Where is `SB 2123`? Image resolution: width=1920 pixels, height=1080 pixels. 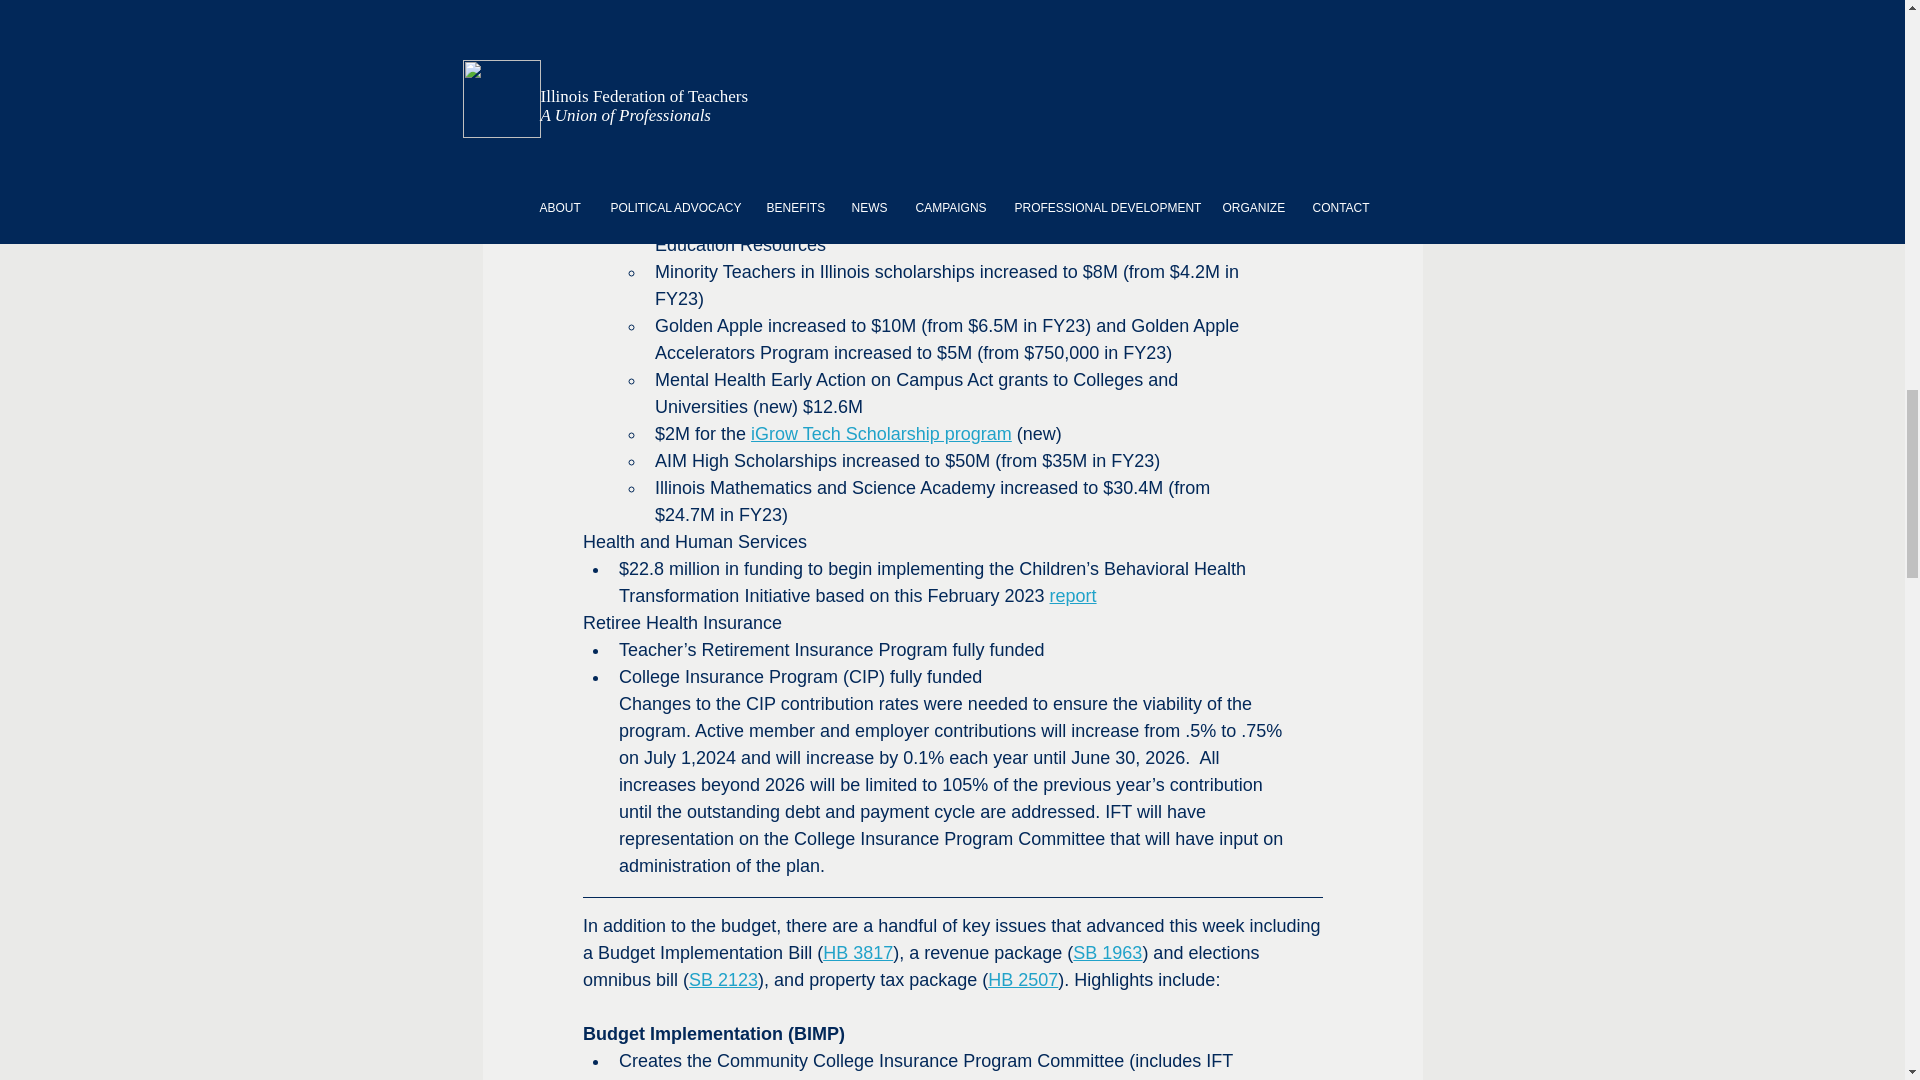 SB 2123 is located at coordinates (724, 980).